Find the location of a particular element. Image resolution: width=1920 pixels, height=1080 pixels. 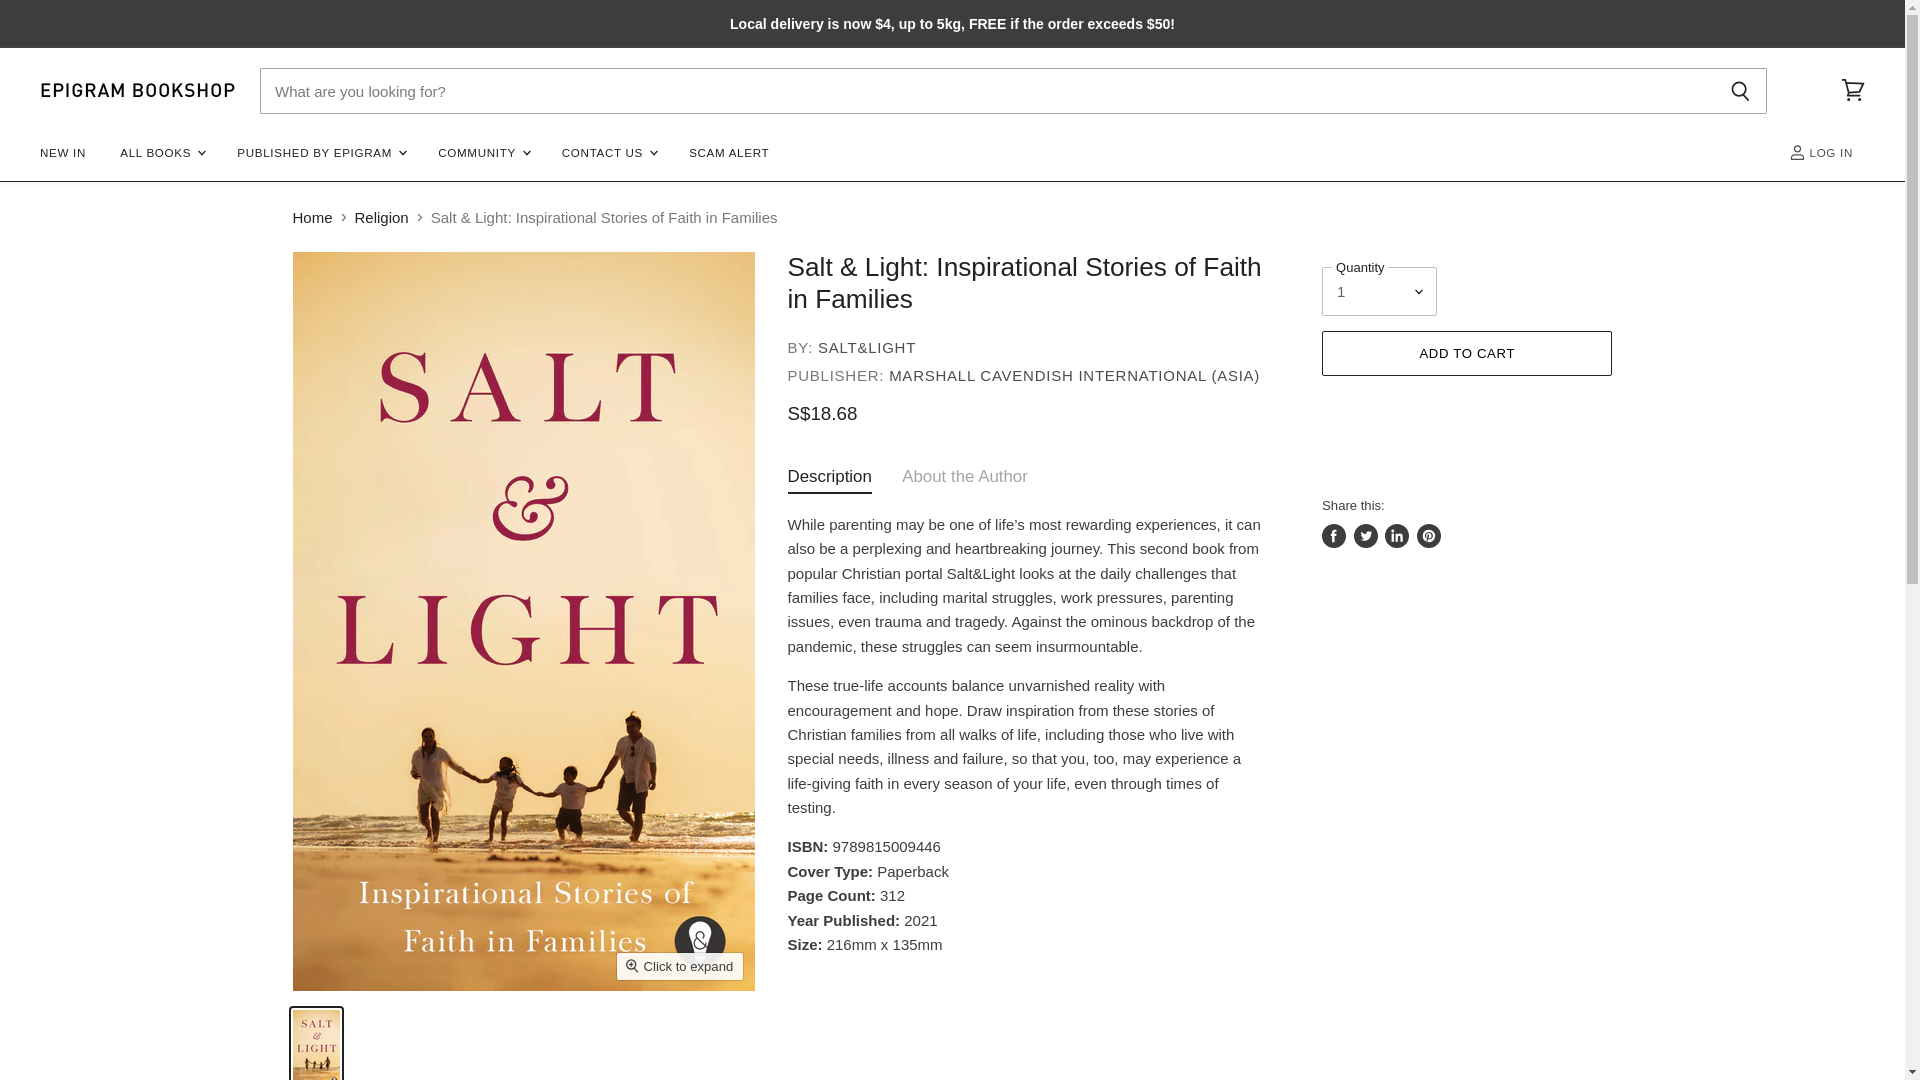

ACCOUNT ICON is located at coordinates (1798, 152).